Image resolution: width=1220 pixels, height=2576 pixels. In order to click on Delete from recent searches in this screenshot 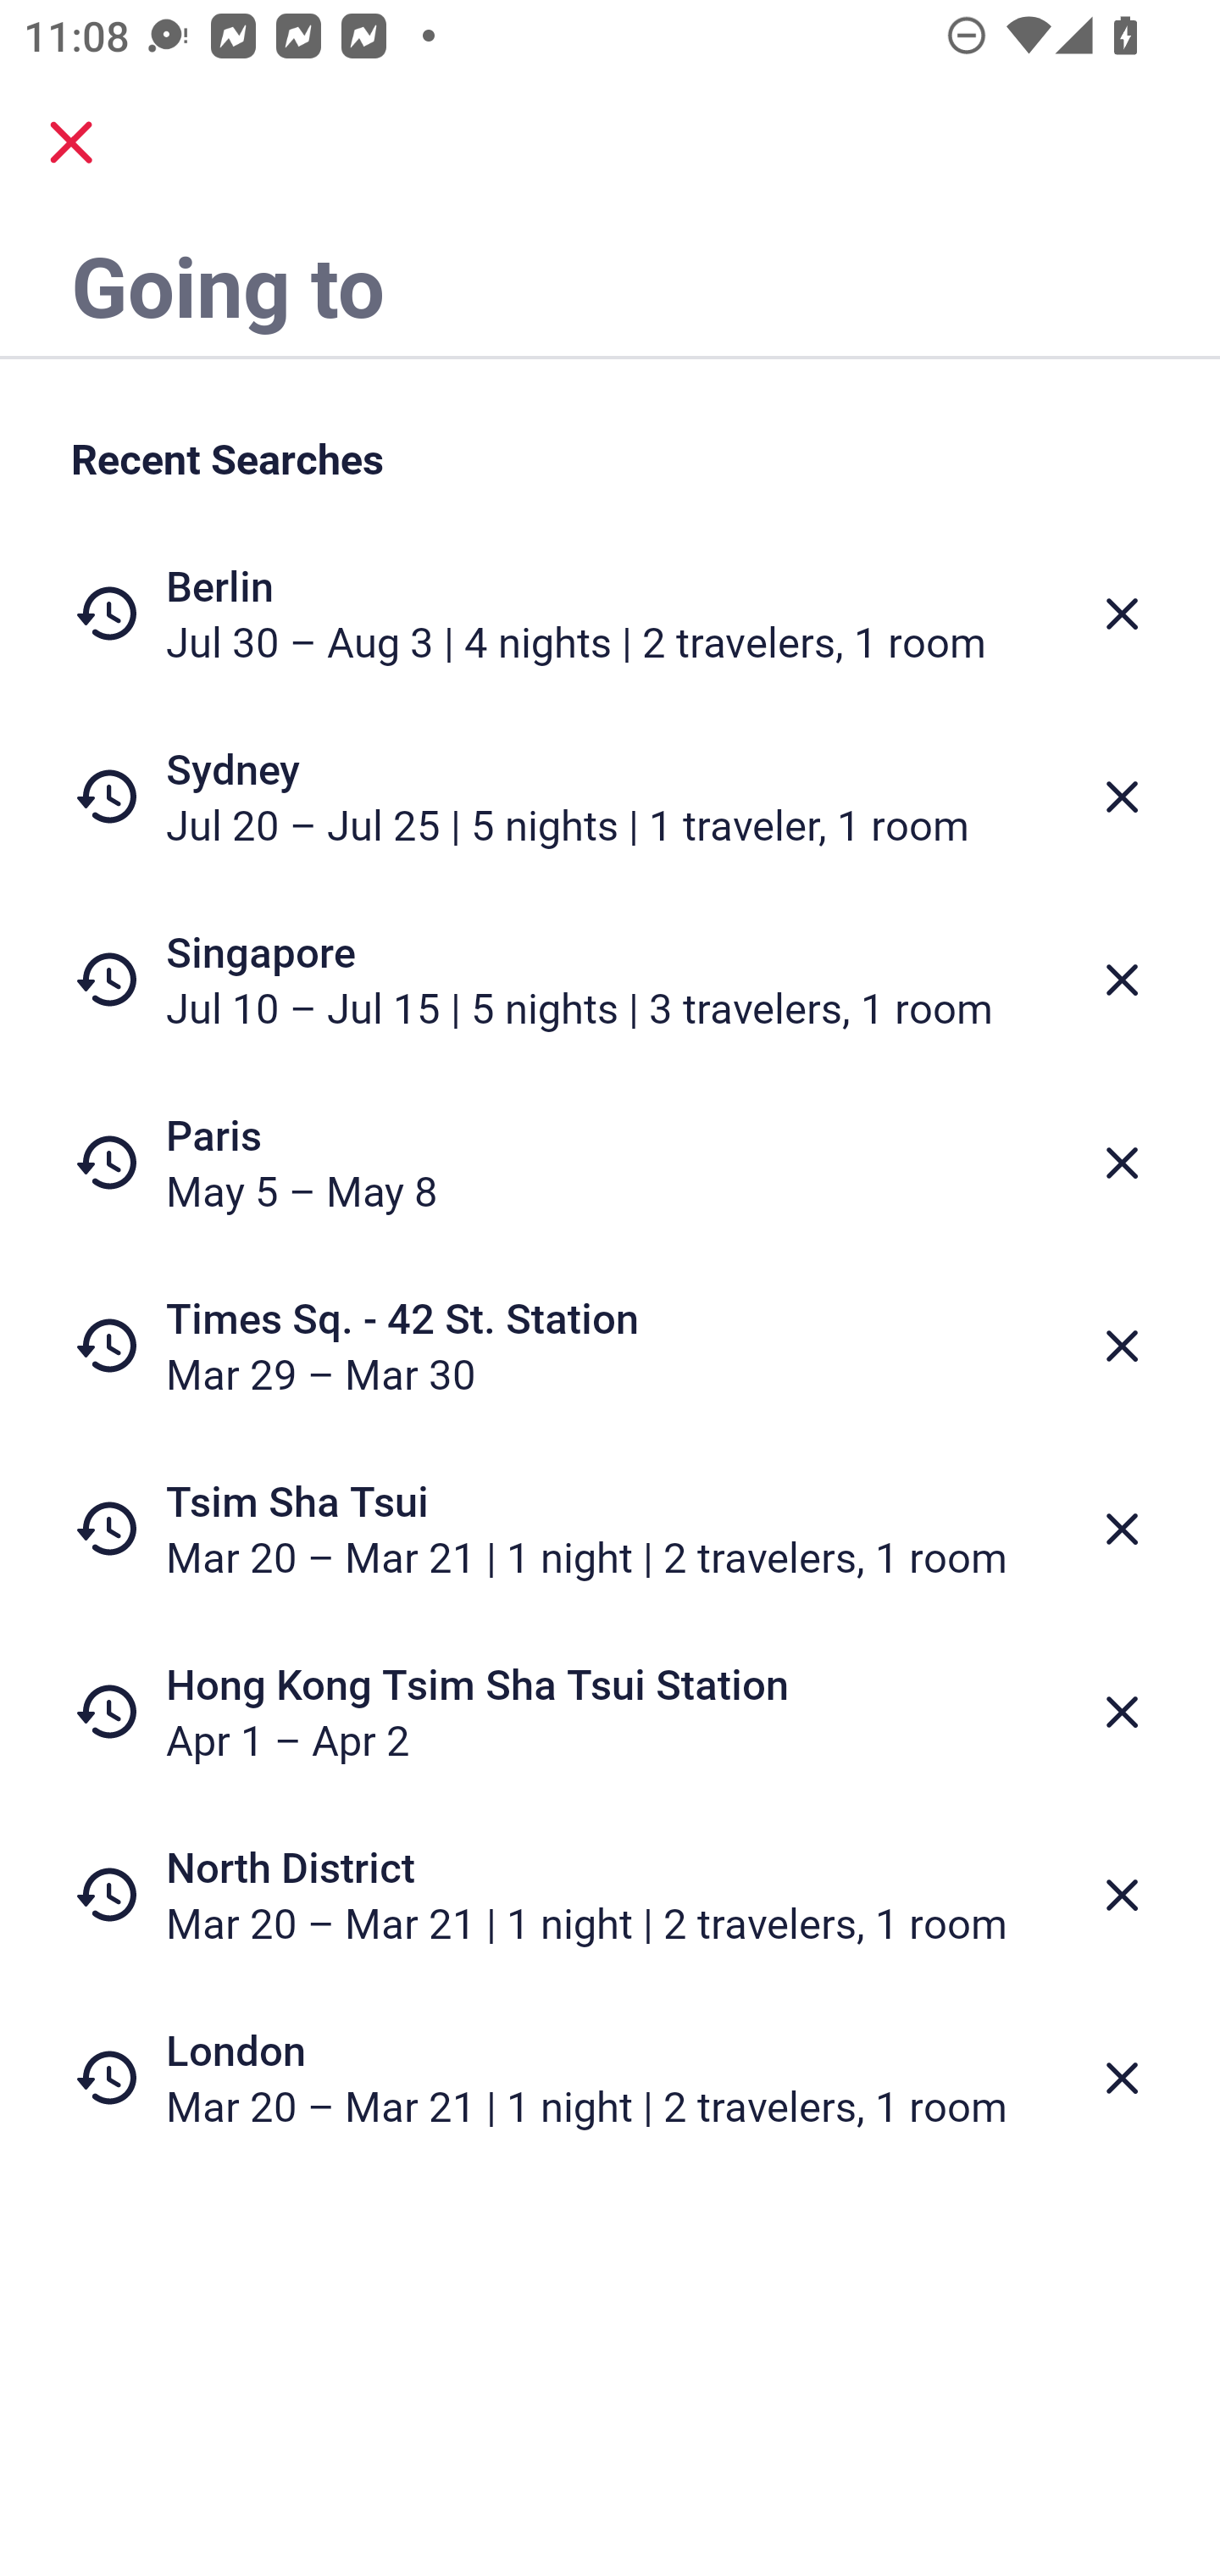, I will do `click(1122, 2079)`.